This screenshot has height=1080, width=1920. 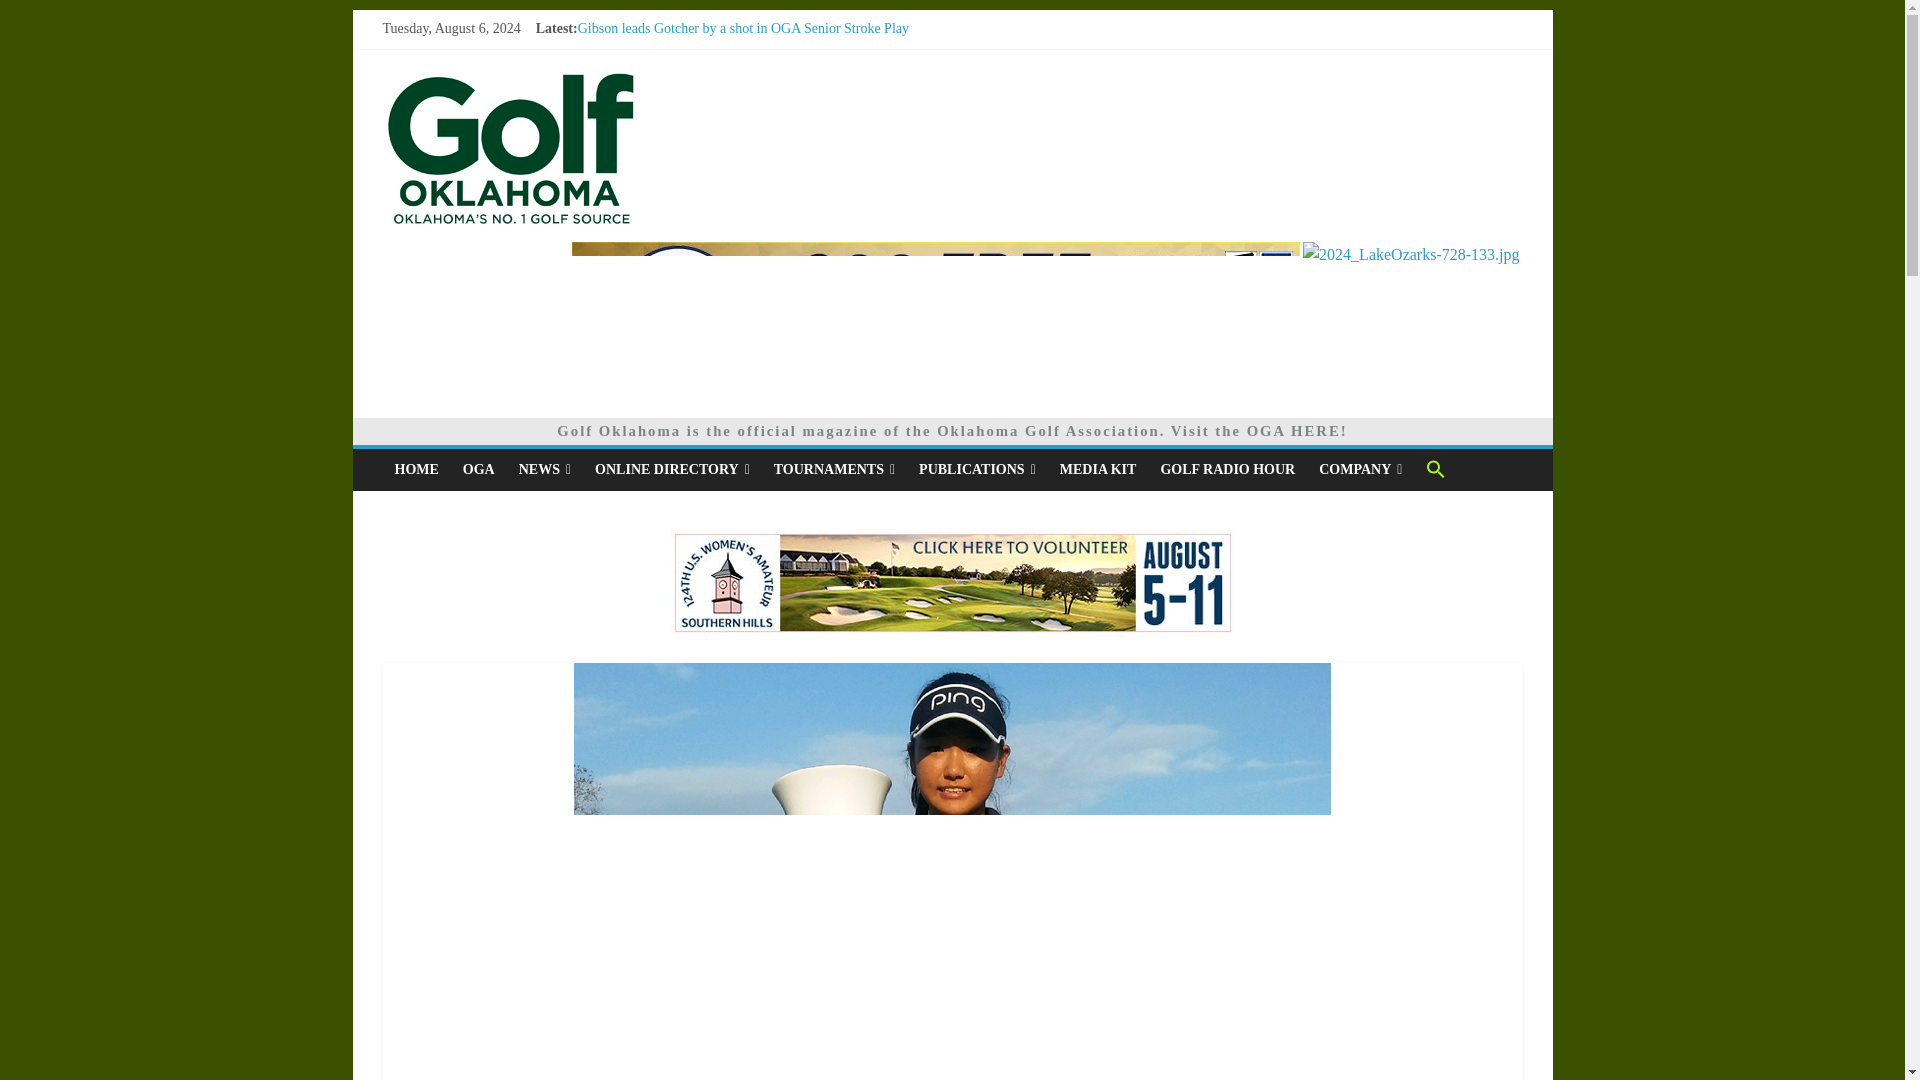 What do you see at coordinates (1098, 470) in the screenshot?
I see `MEDIA KIT` at bounding box center [1098, 470].